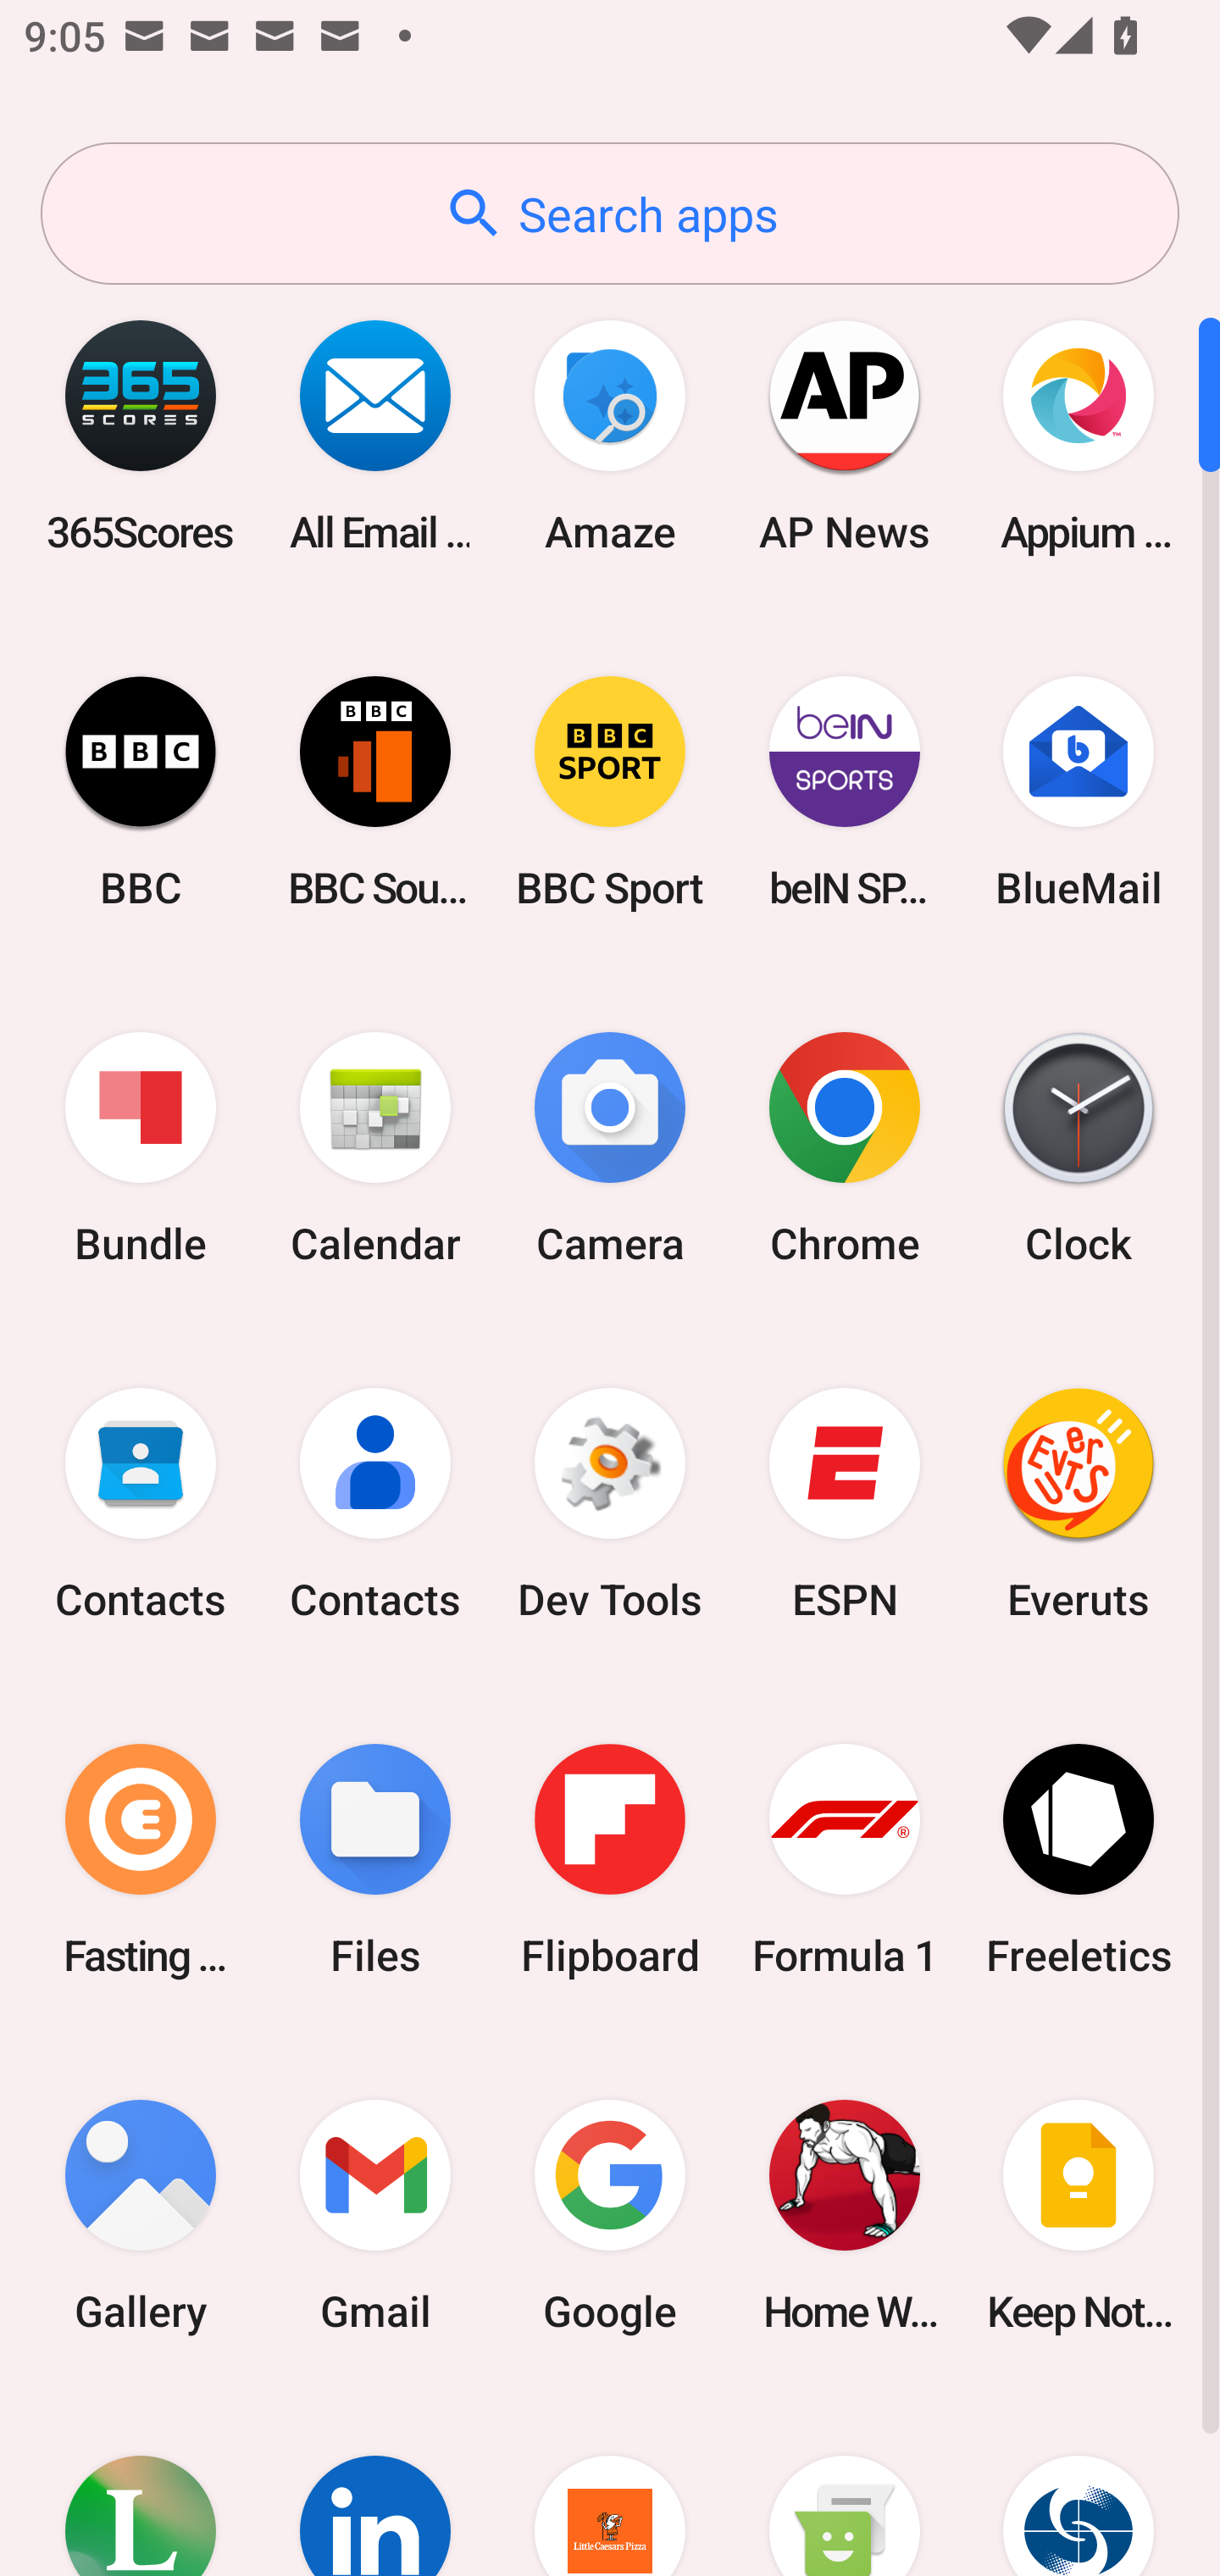 The width and height of the screenshot is (1220, 2576). I want to click on Home Workout, so click(844, 2215).